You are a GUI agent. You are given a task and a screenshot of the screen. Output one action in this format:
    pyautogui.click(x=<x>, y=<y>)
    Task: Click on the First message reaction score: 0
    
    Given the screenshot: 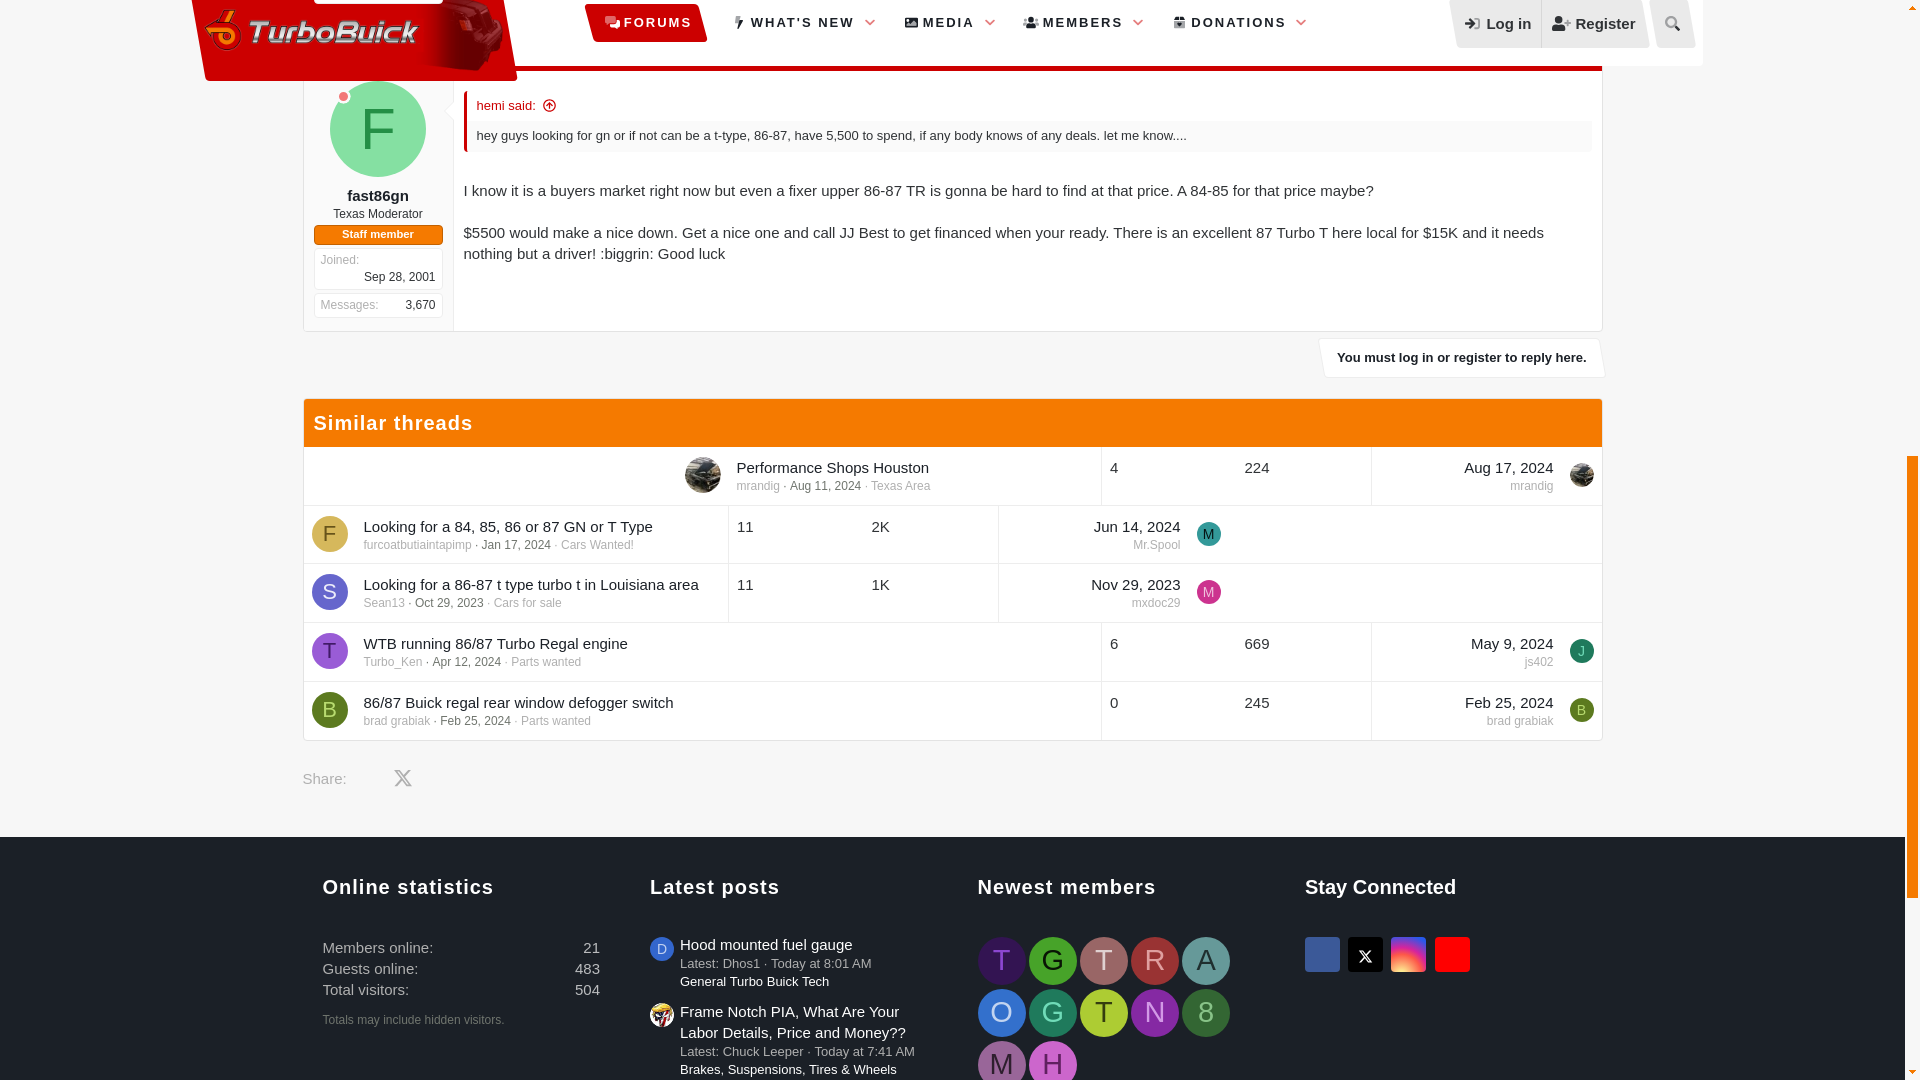 What is the action you would take?
    pyautogui.click(x=1169, y=476)
    